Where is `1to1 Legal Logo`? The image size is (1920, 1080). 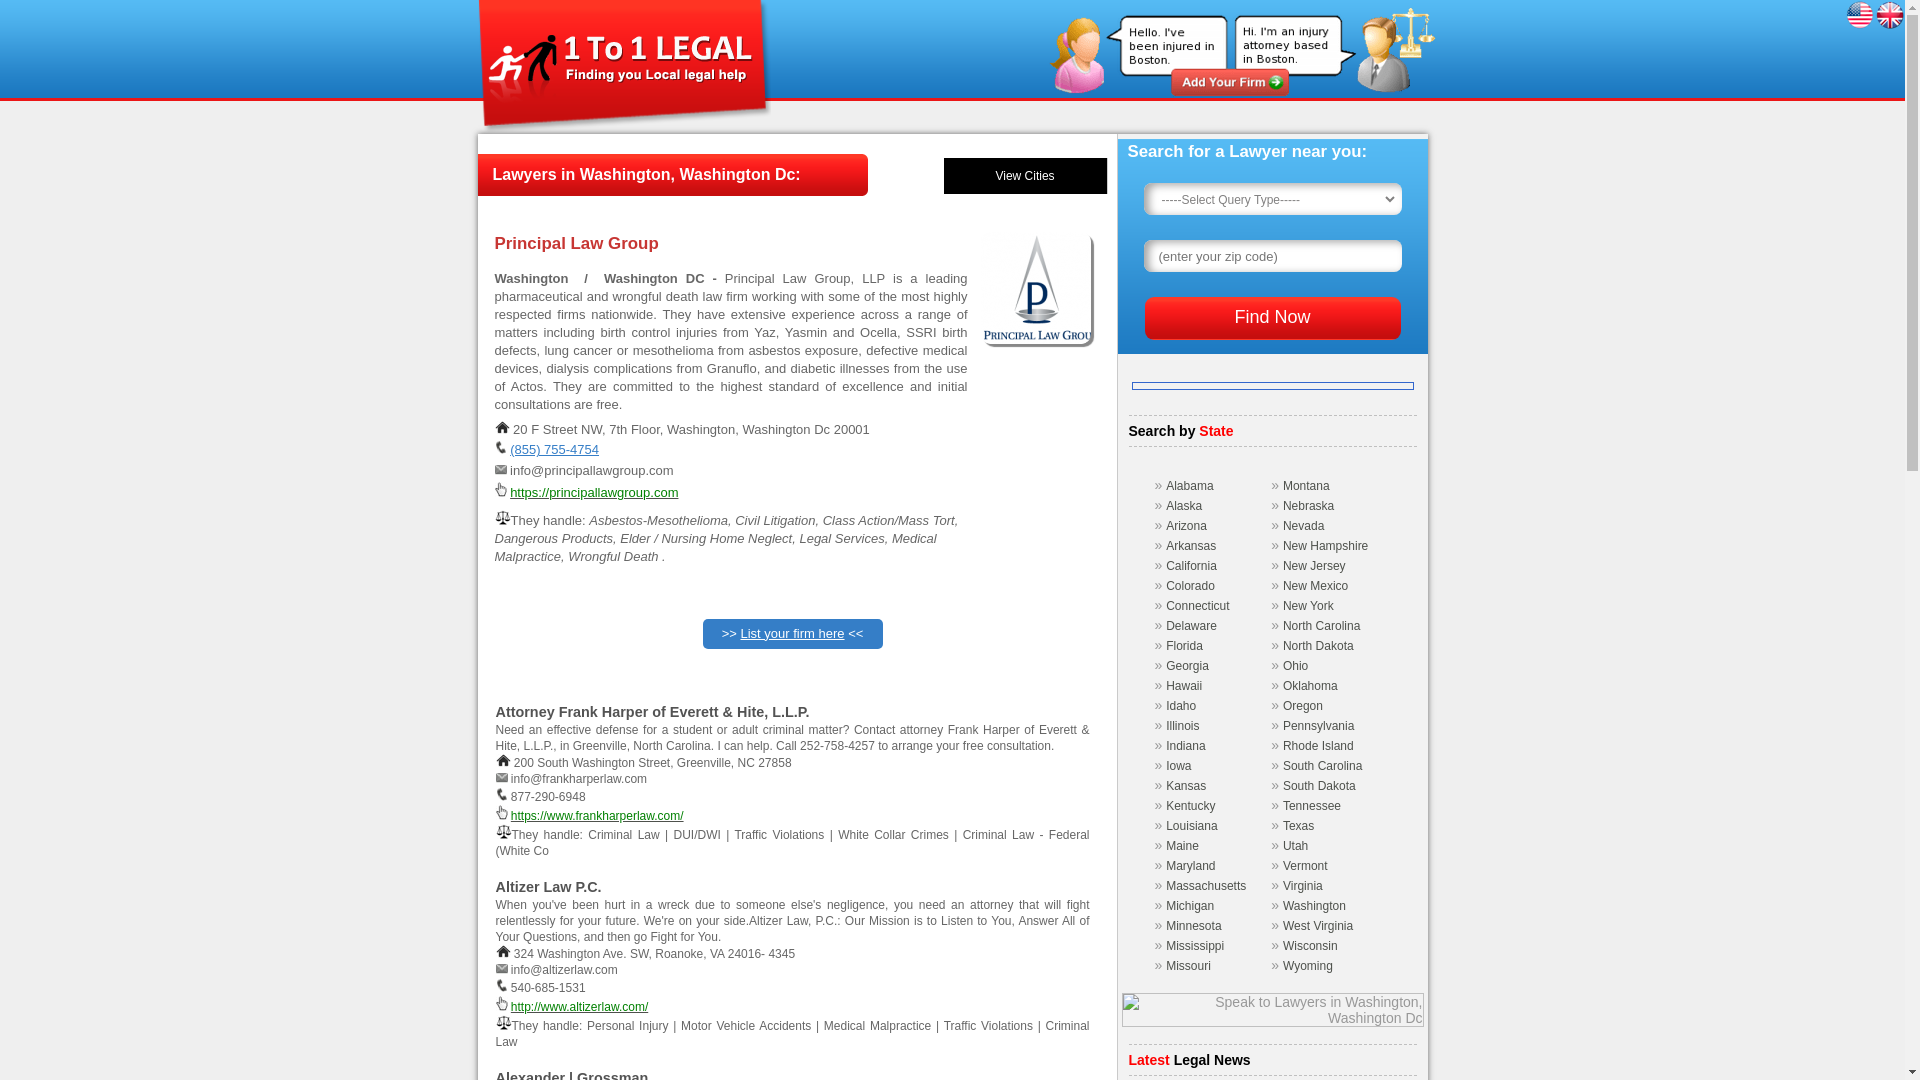 1to1 Legal Logo is located at coordinates (624, 67).